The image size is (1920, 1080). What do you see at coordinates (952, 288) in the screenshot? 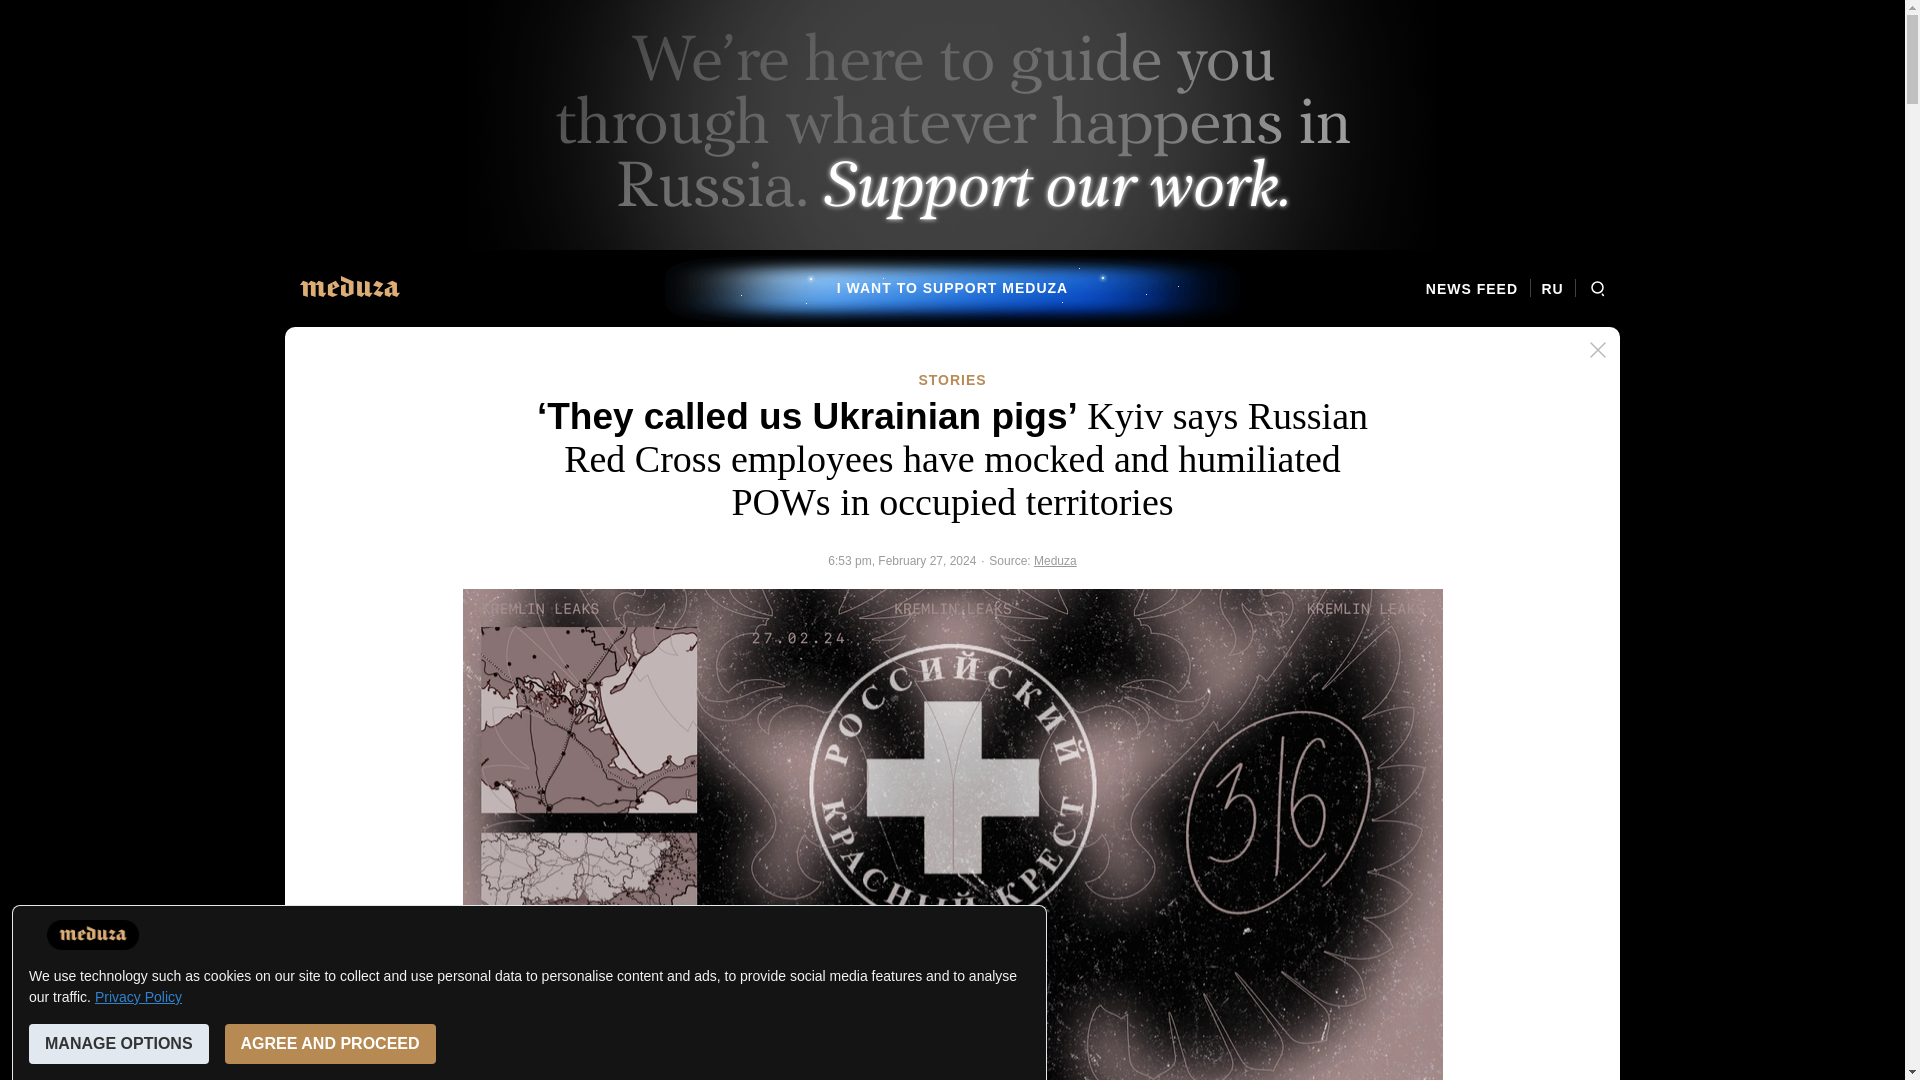
I see `I WANT TO SUPPORT MEDUZA` at bounding box center [952, 288].